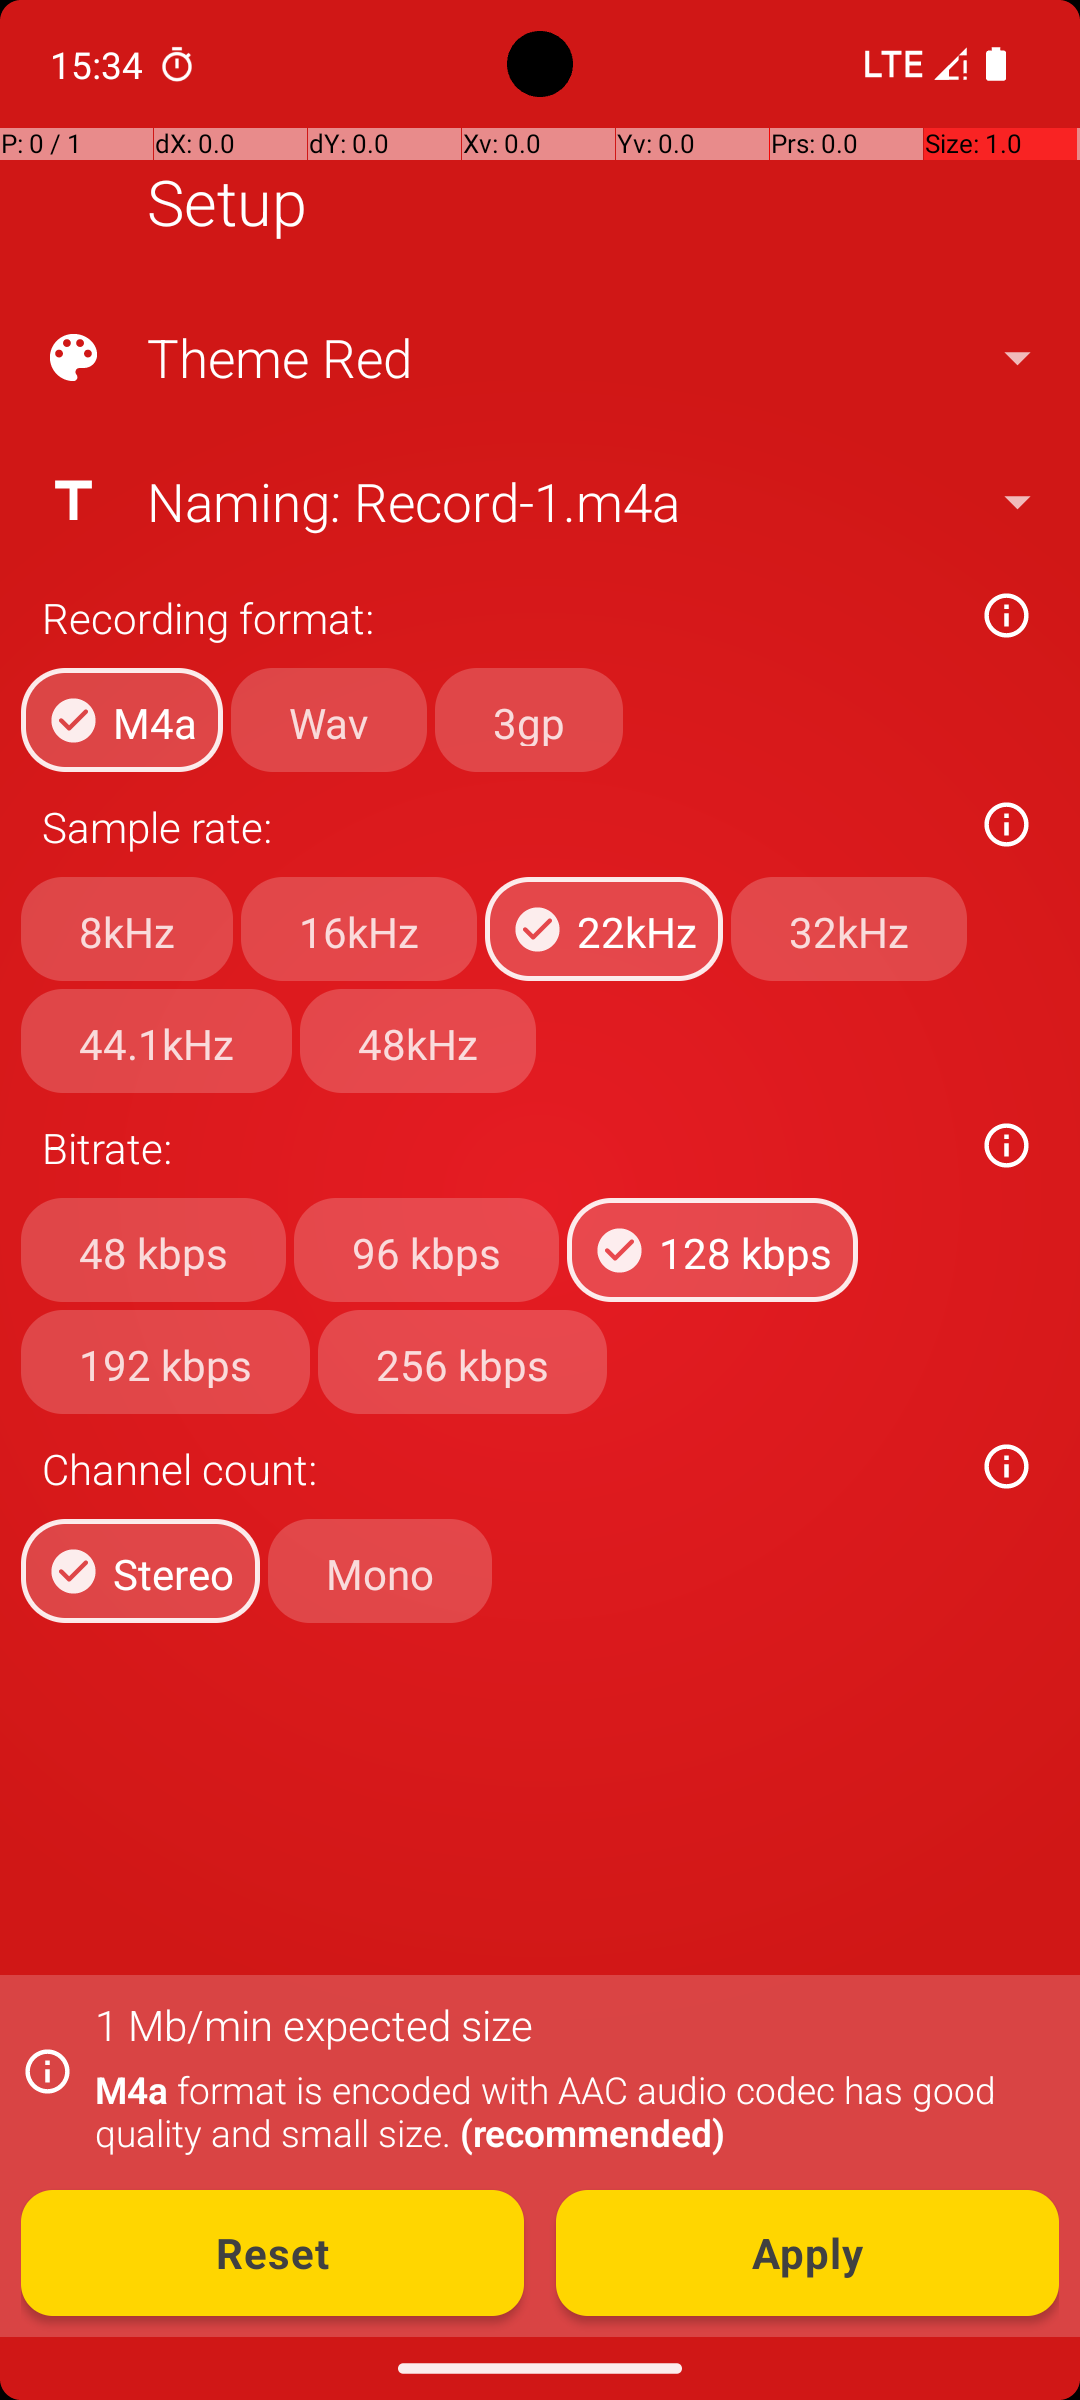 Image resolution: width=1080 pixels, height=2400 pixels. What do you see at coordinates (538, 358) in the screenshot?
I see `Theme Red` at bounding box center [538, 358].